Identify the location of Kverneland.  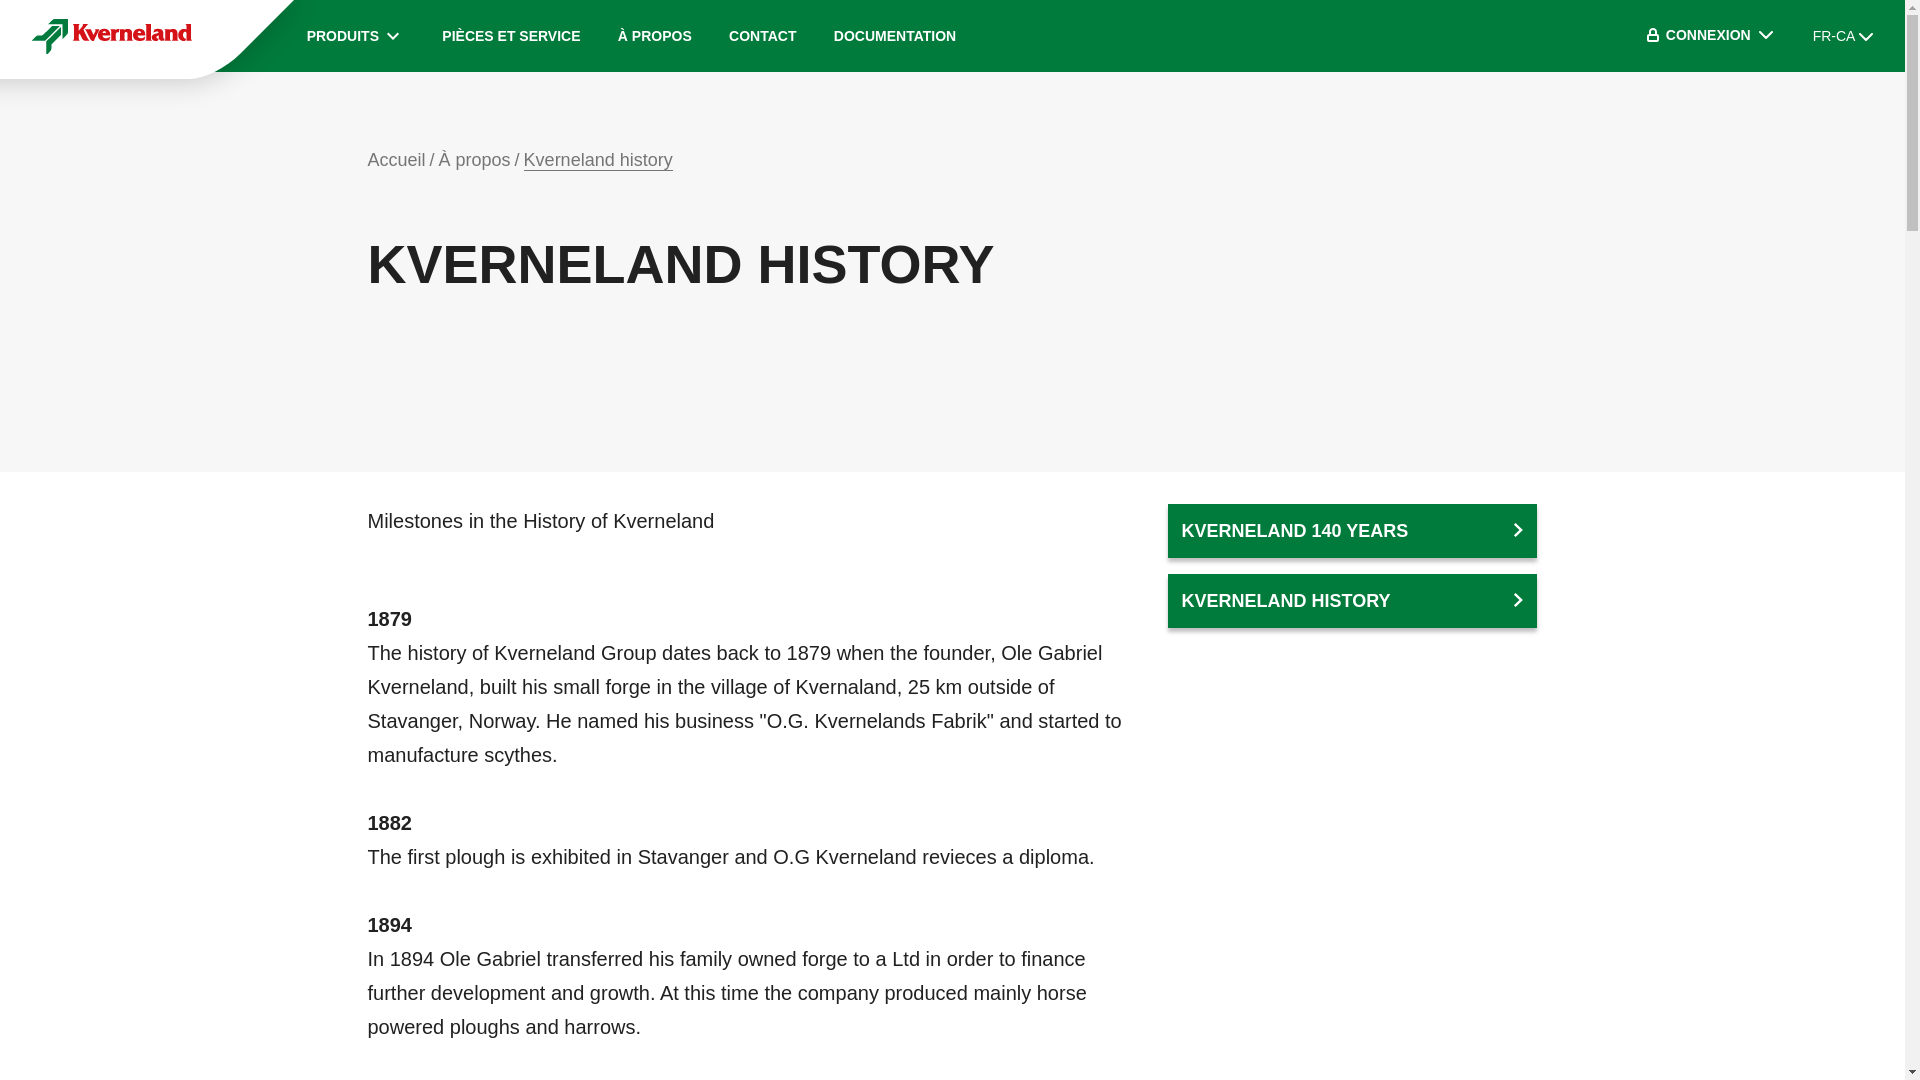
(112, 36).